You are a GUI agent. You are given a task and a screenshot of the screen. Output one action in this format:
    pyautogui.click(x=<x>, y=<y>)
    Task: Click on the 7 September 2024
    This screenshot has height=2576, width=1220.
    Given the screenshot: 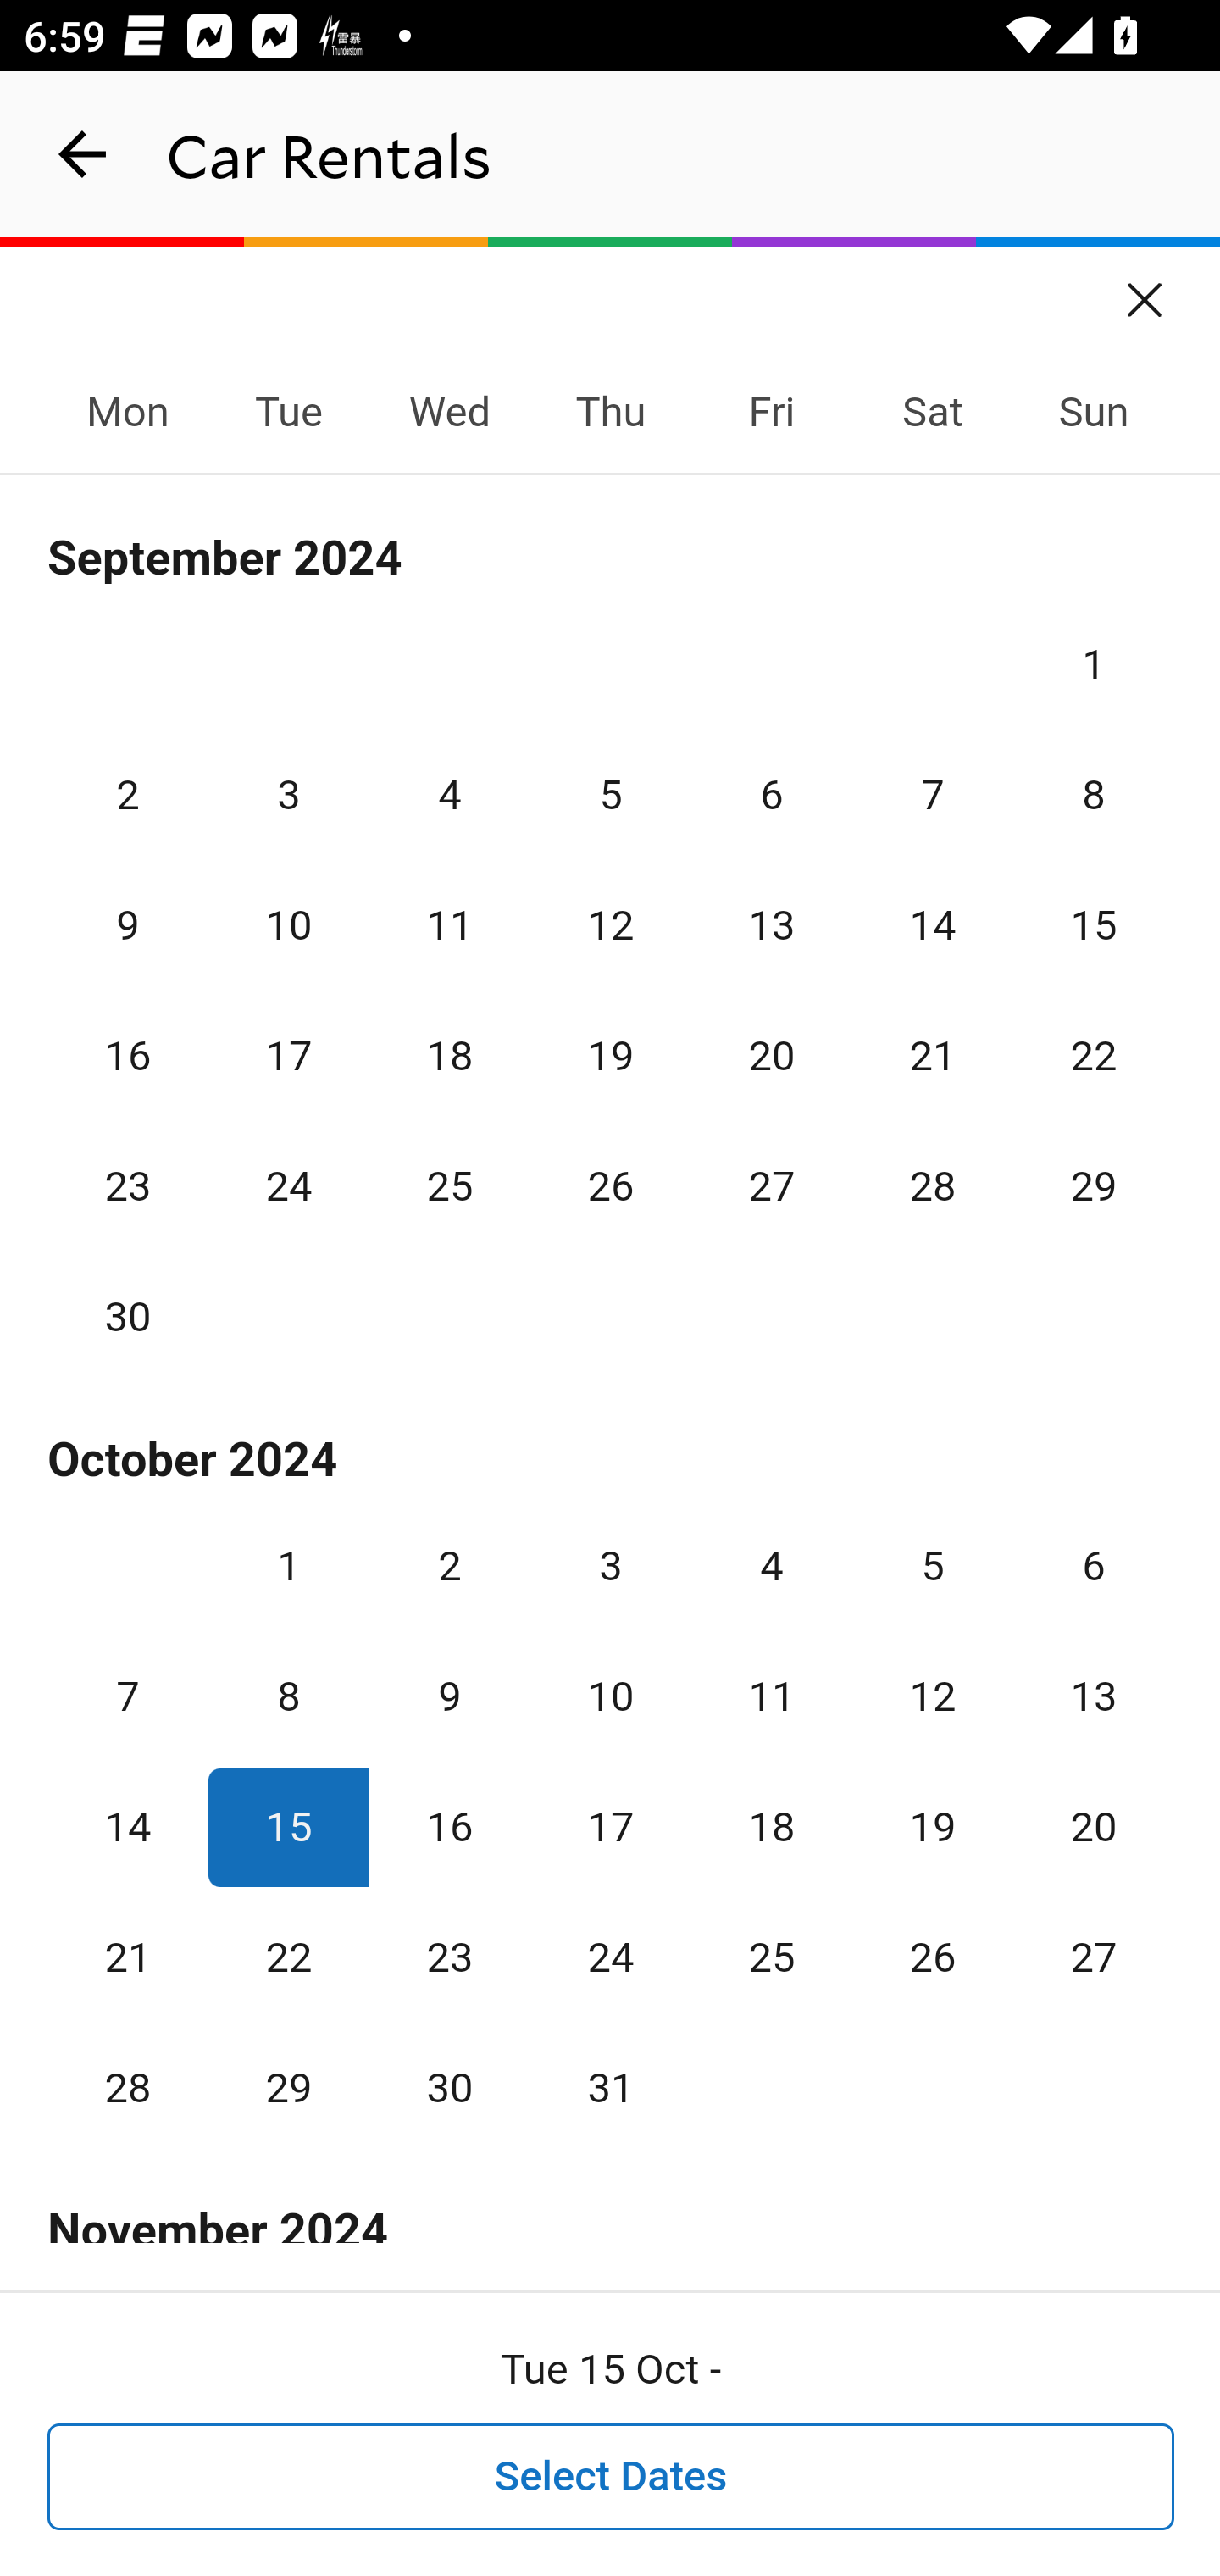 What is the action you would take?
    pyautogui.click(x=932, y=796)
    